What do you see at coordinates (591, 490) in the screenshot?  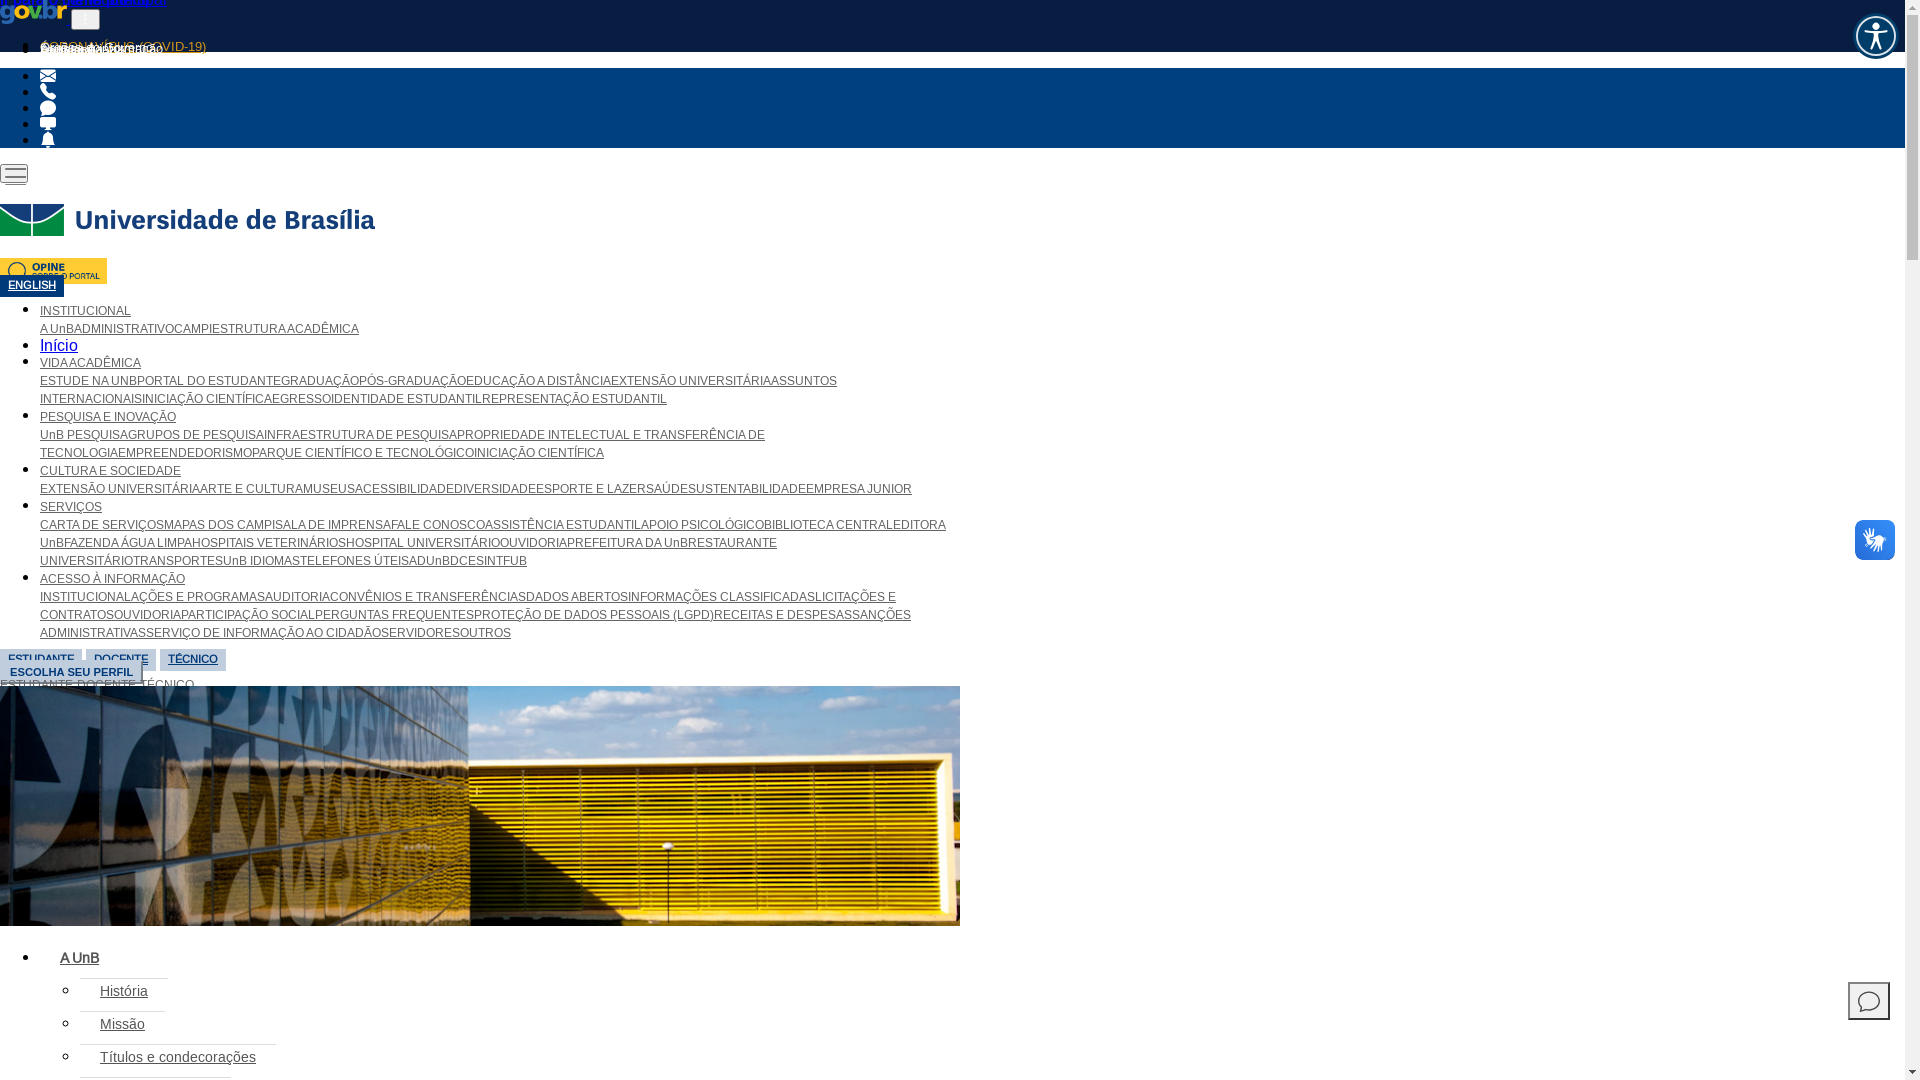 I see `ESPORTE E LAZER` at bounding box center [591, 490].